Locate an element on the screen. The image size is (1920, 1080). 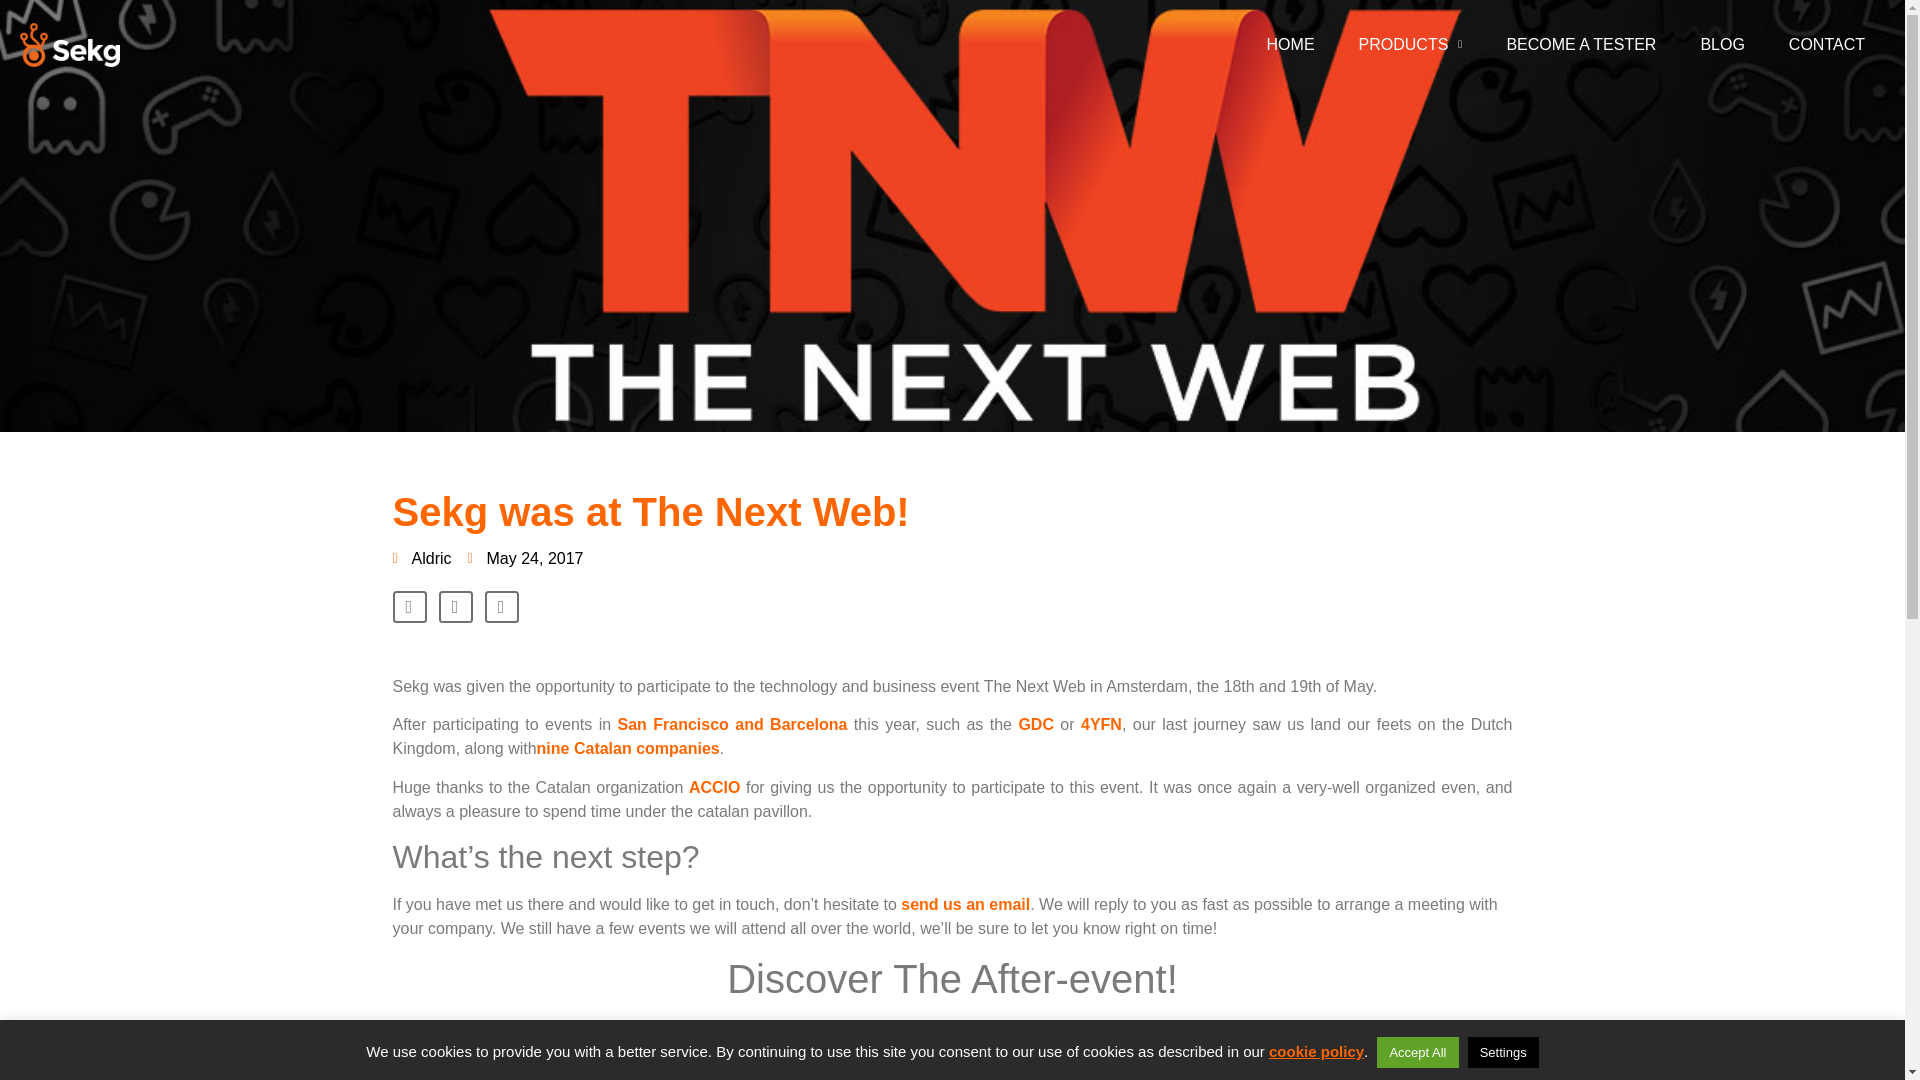
cookie policy is located at coordinates (1316, 1051).